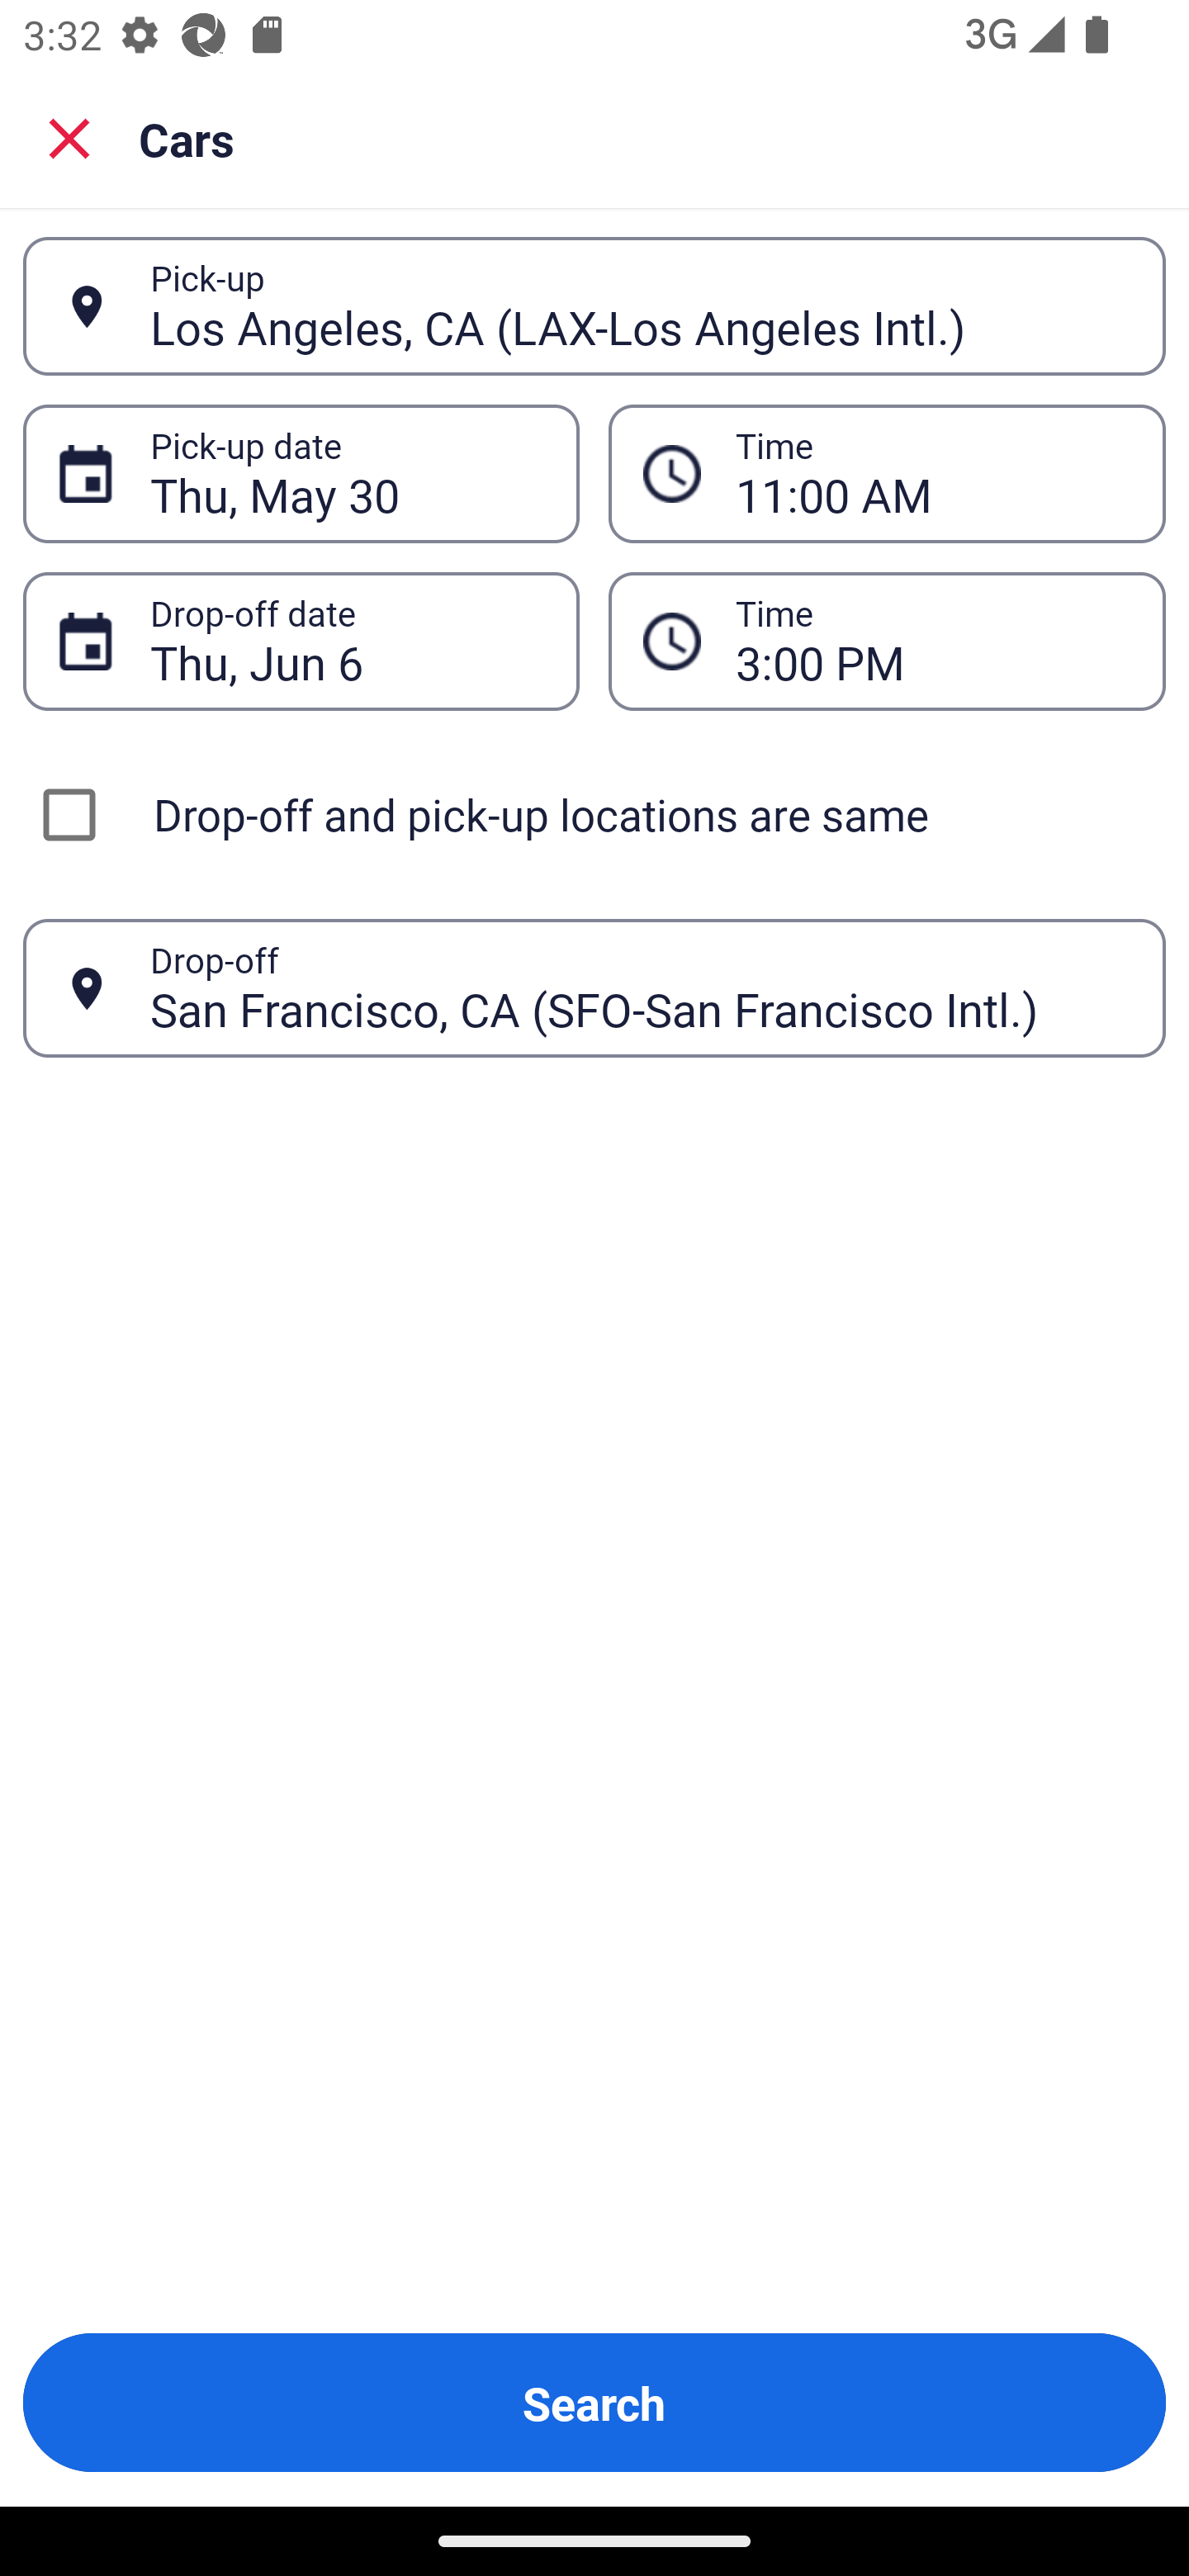 The image size is (1189, 2576). I want to click on San Francisco, CA (SFO-San Francisco Intl.), so click(640, 987).